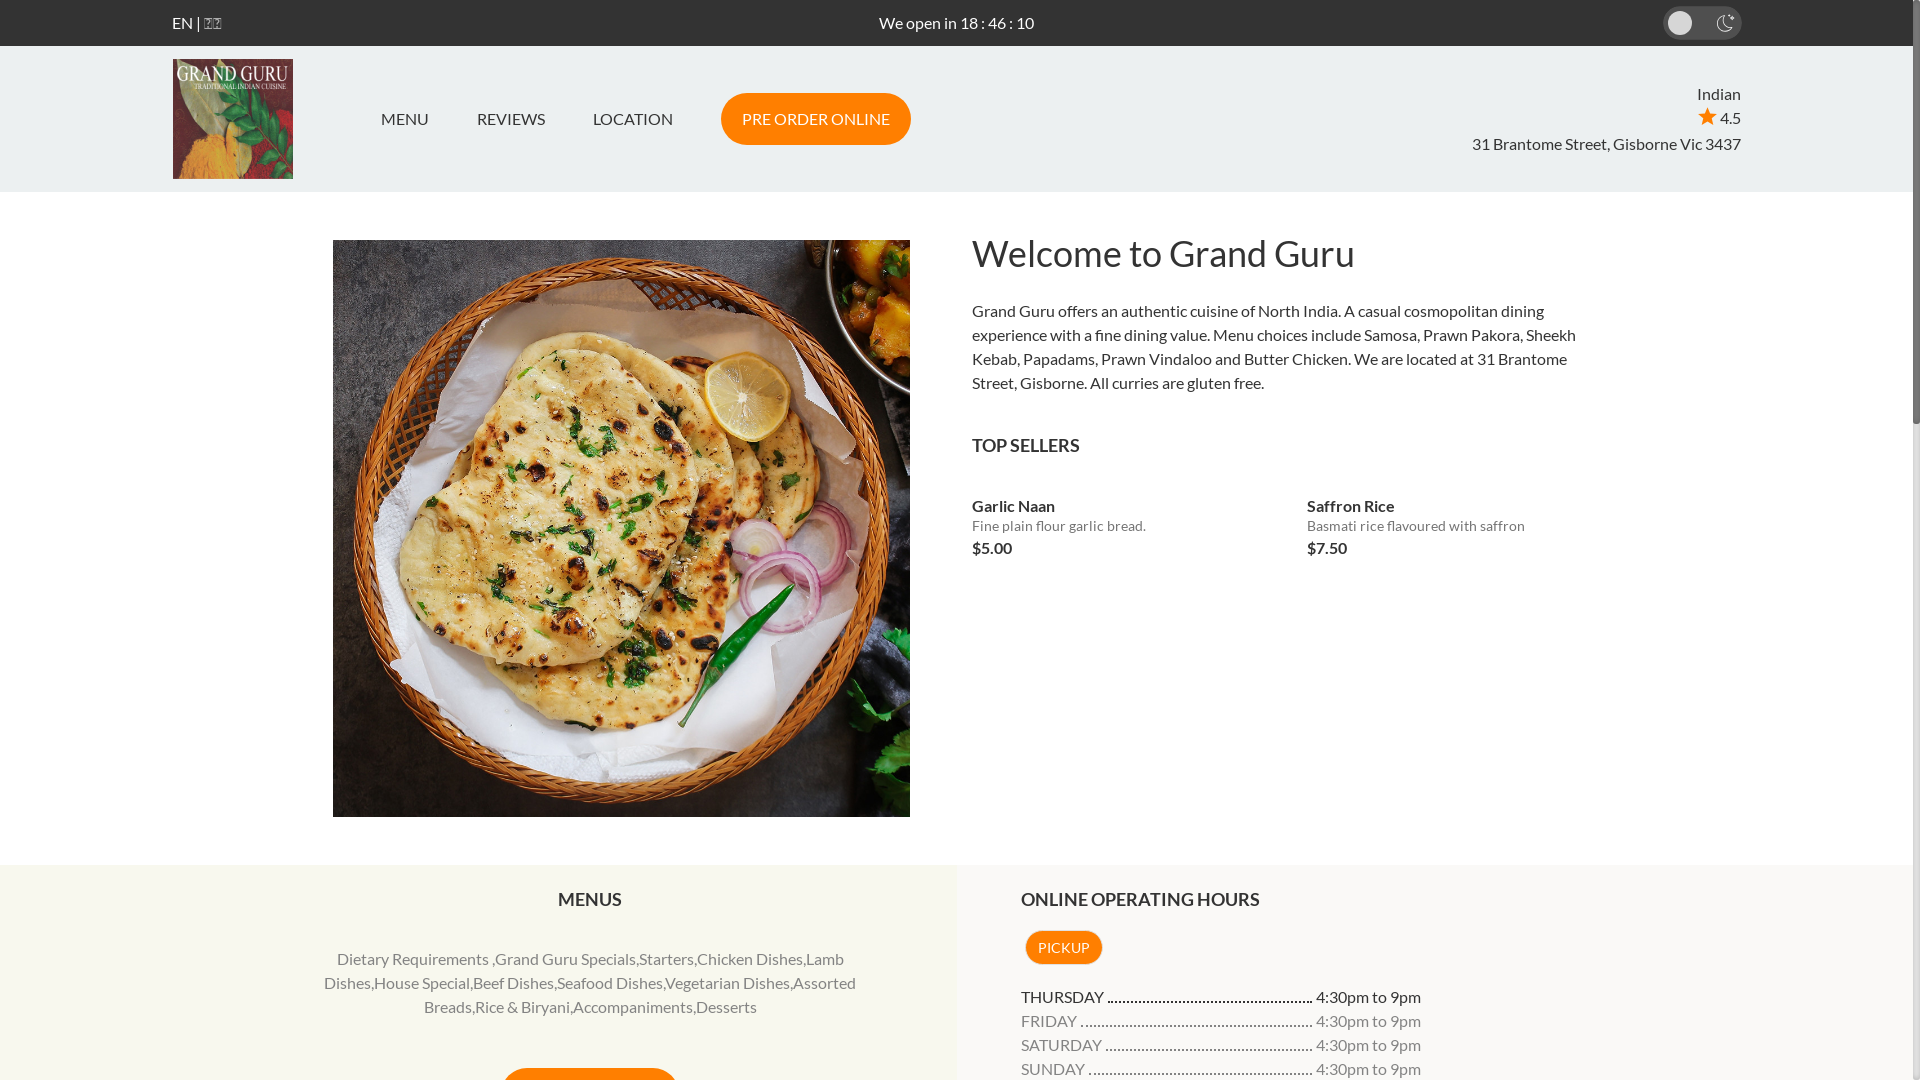 The width and height of the screenshot is (1920, 1080). Describe the element at coordinates (726, 1006) in the screenshot. I see `Desserts` at that location.